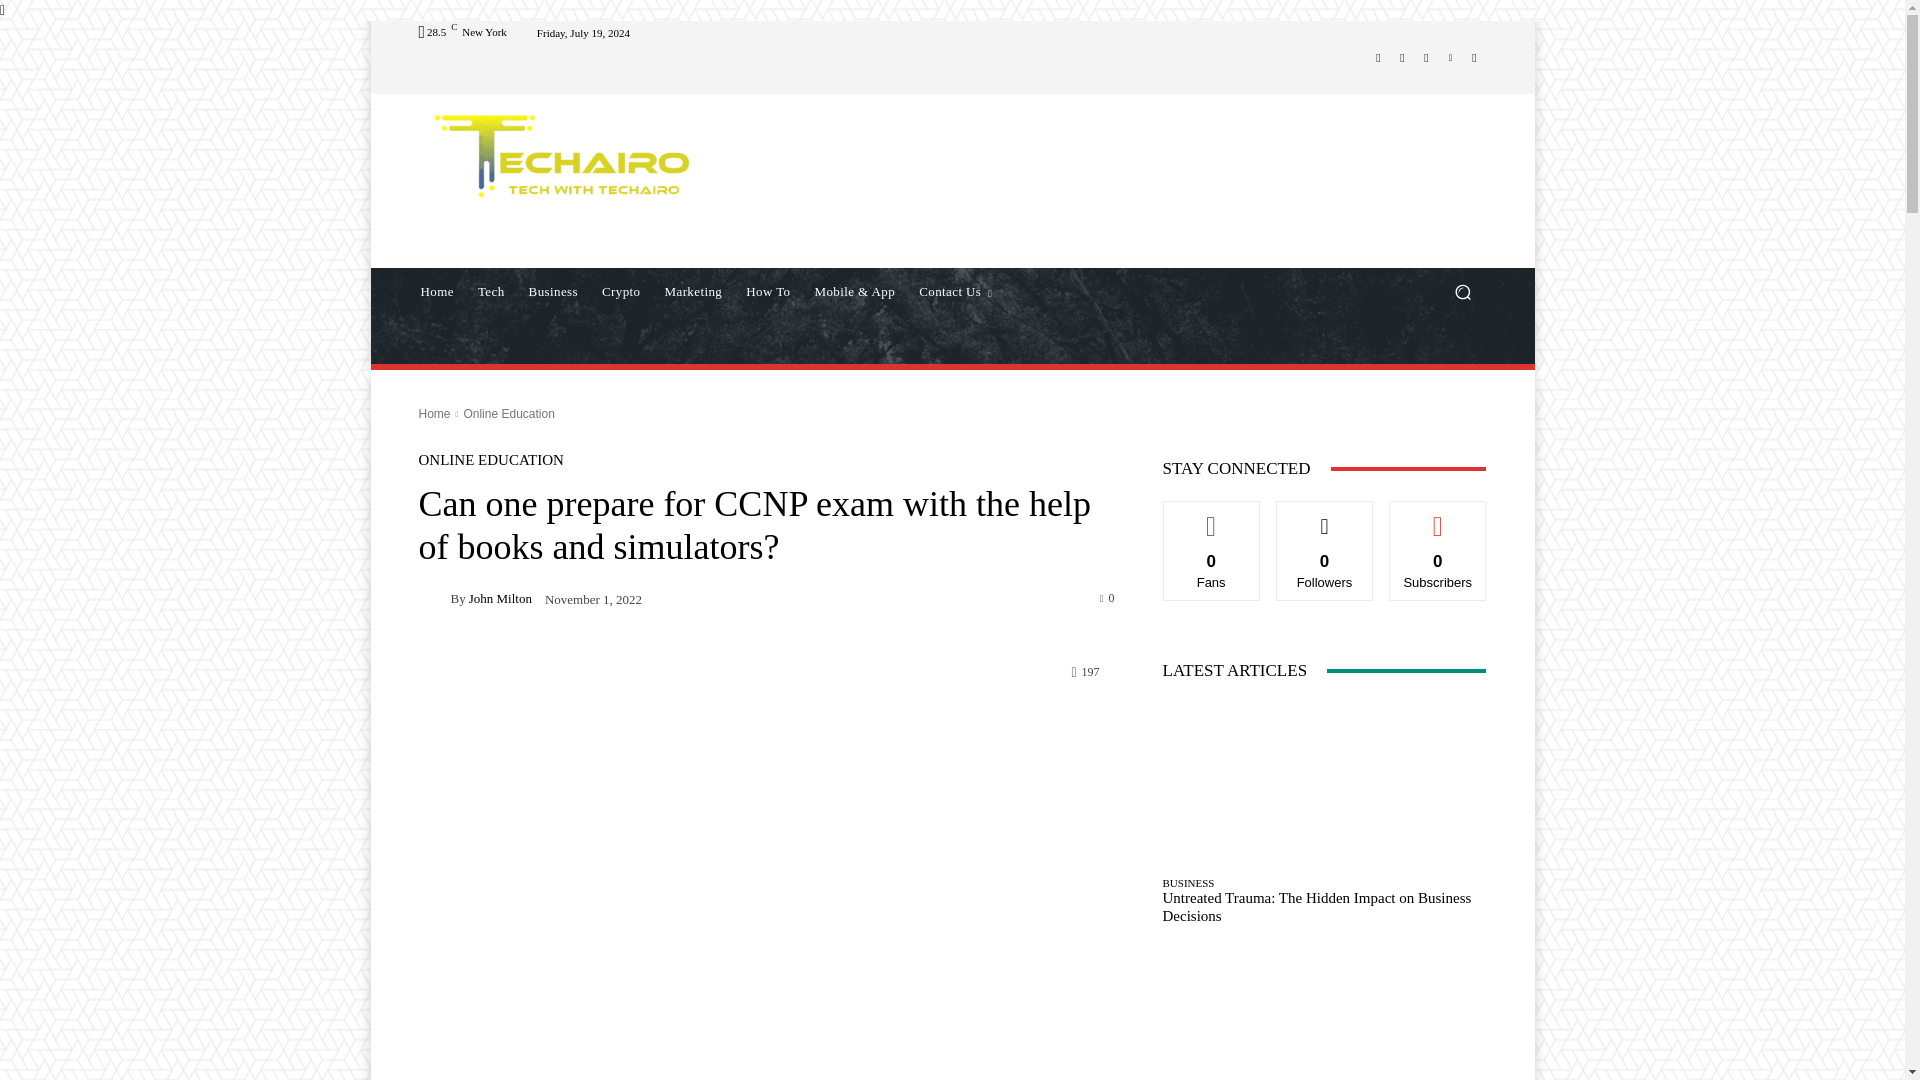 The height and width of the screenshot is (1080, 1920). Describe the element at coordinates (1378, 58) in the screenshot. I see `Facebook` at that location.